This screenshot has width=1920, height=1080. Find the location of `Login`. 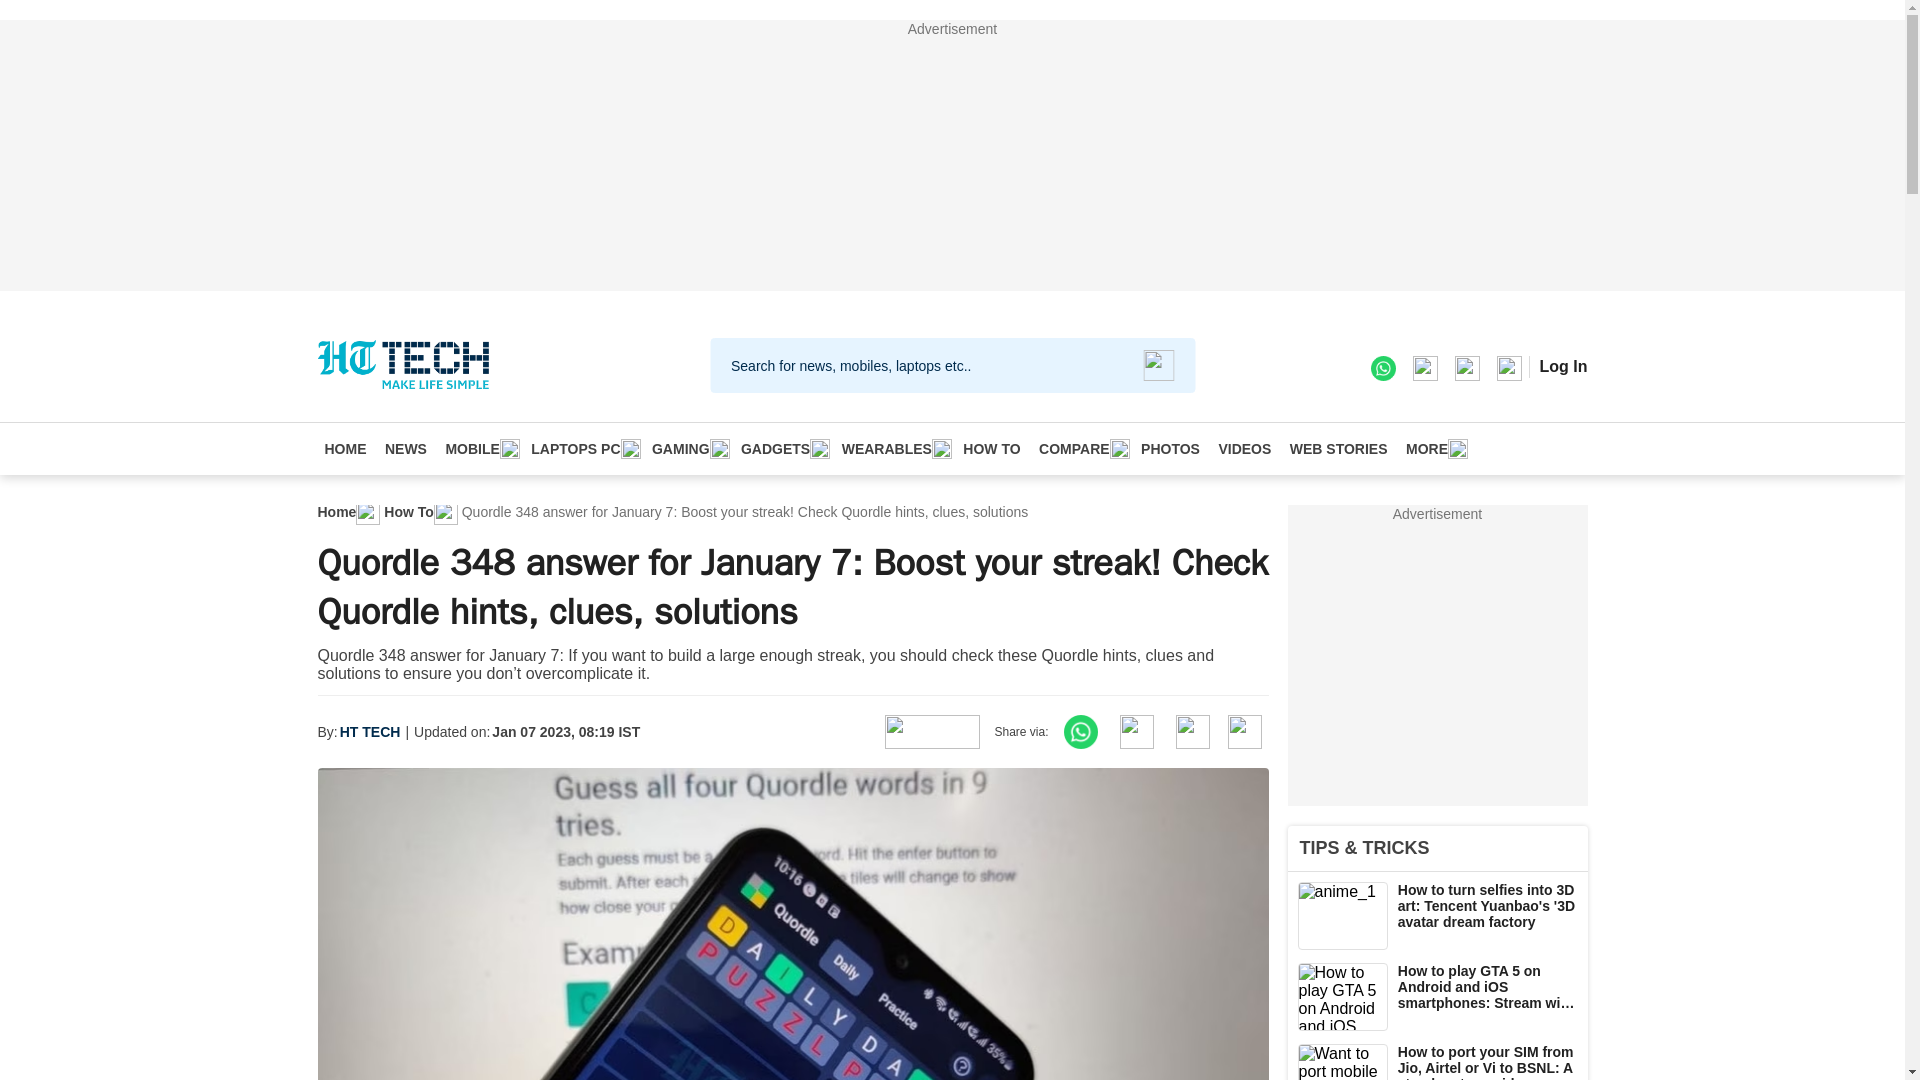

Login is located at coordinates (1563, 366).